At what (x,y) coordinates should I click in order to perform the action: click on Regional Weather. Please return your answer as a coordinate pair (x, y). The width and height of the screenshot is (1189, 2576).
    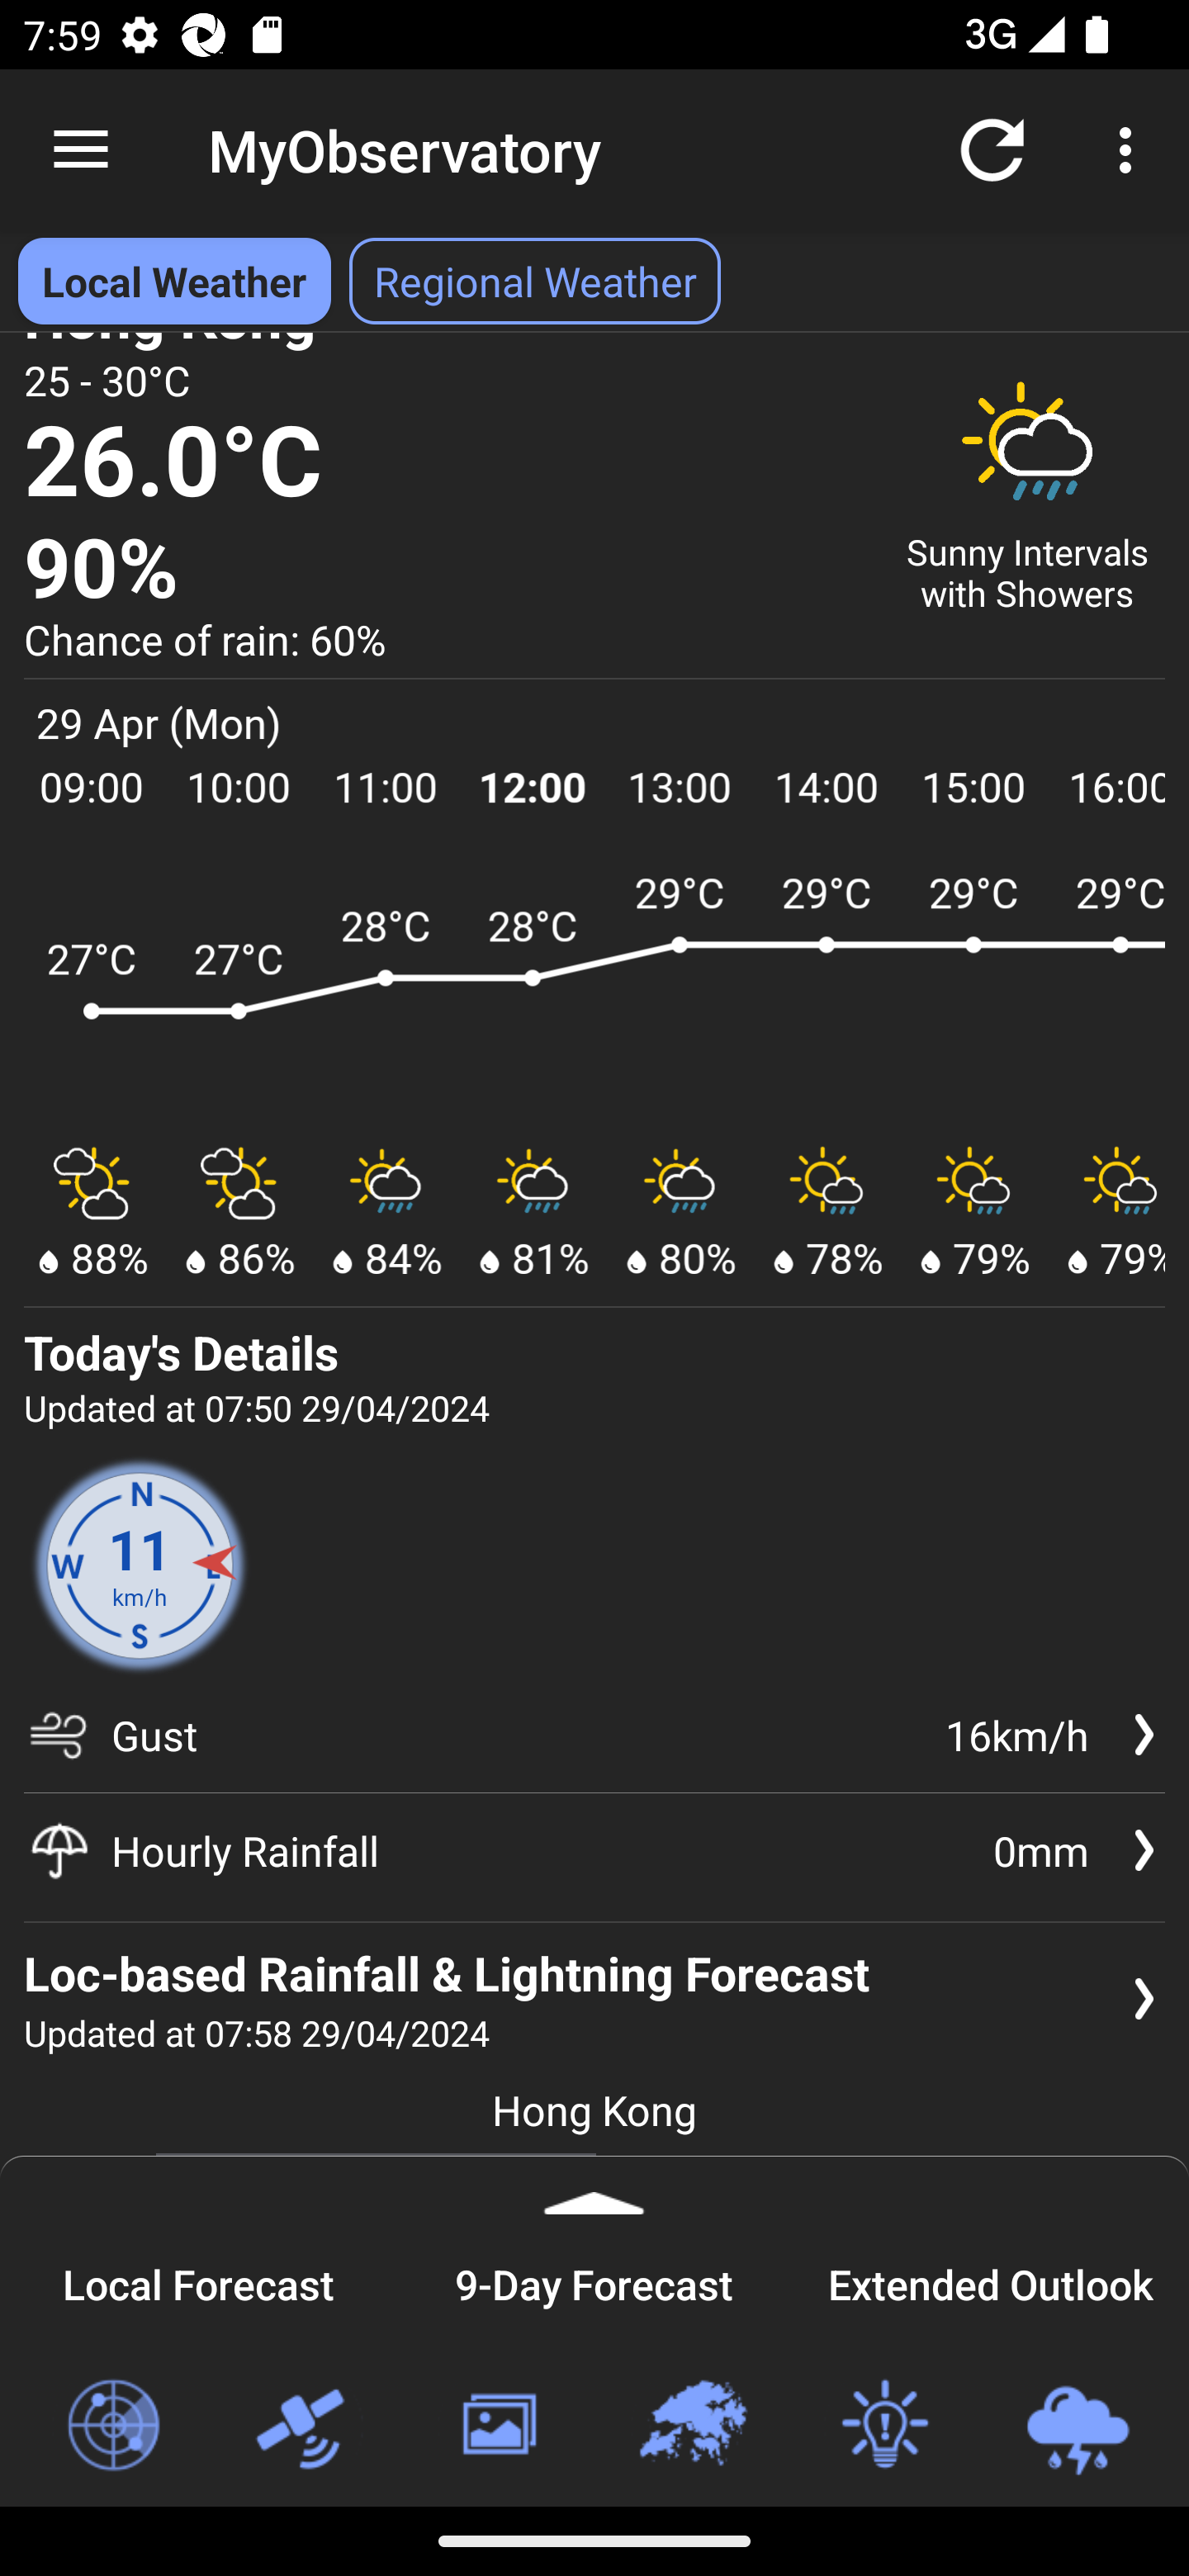
    Looking at the image, I should click on (691, 2426).